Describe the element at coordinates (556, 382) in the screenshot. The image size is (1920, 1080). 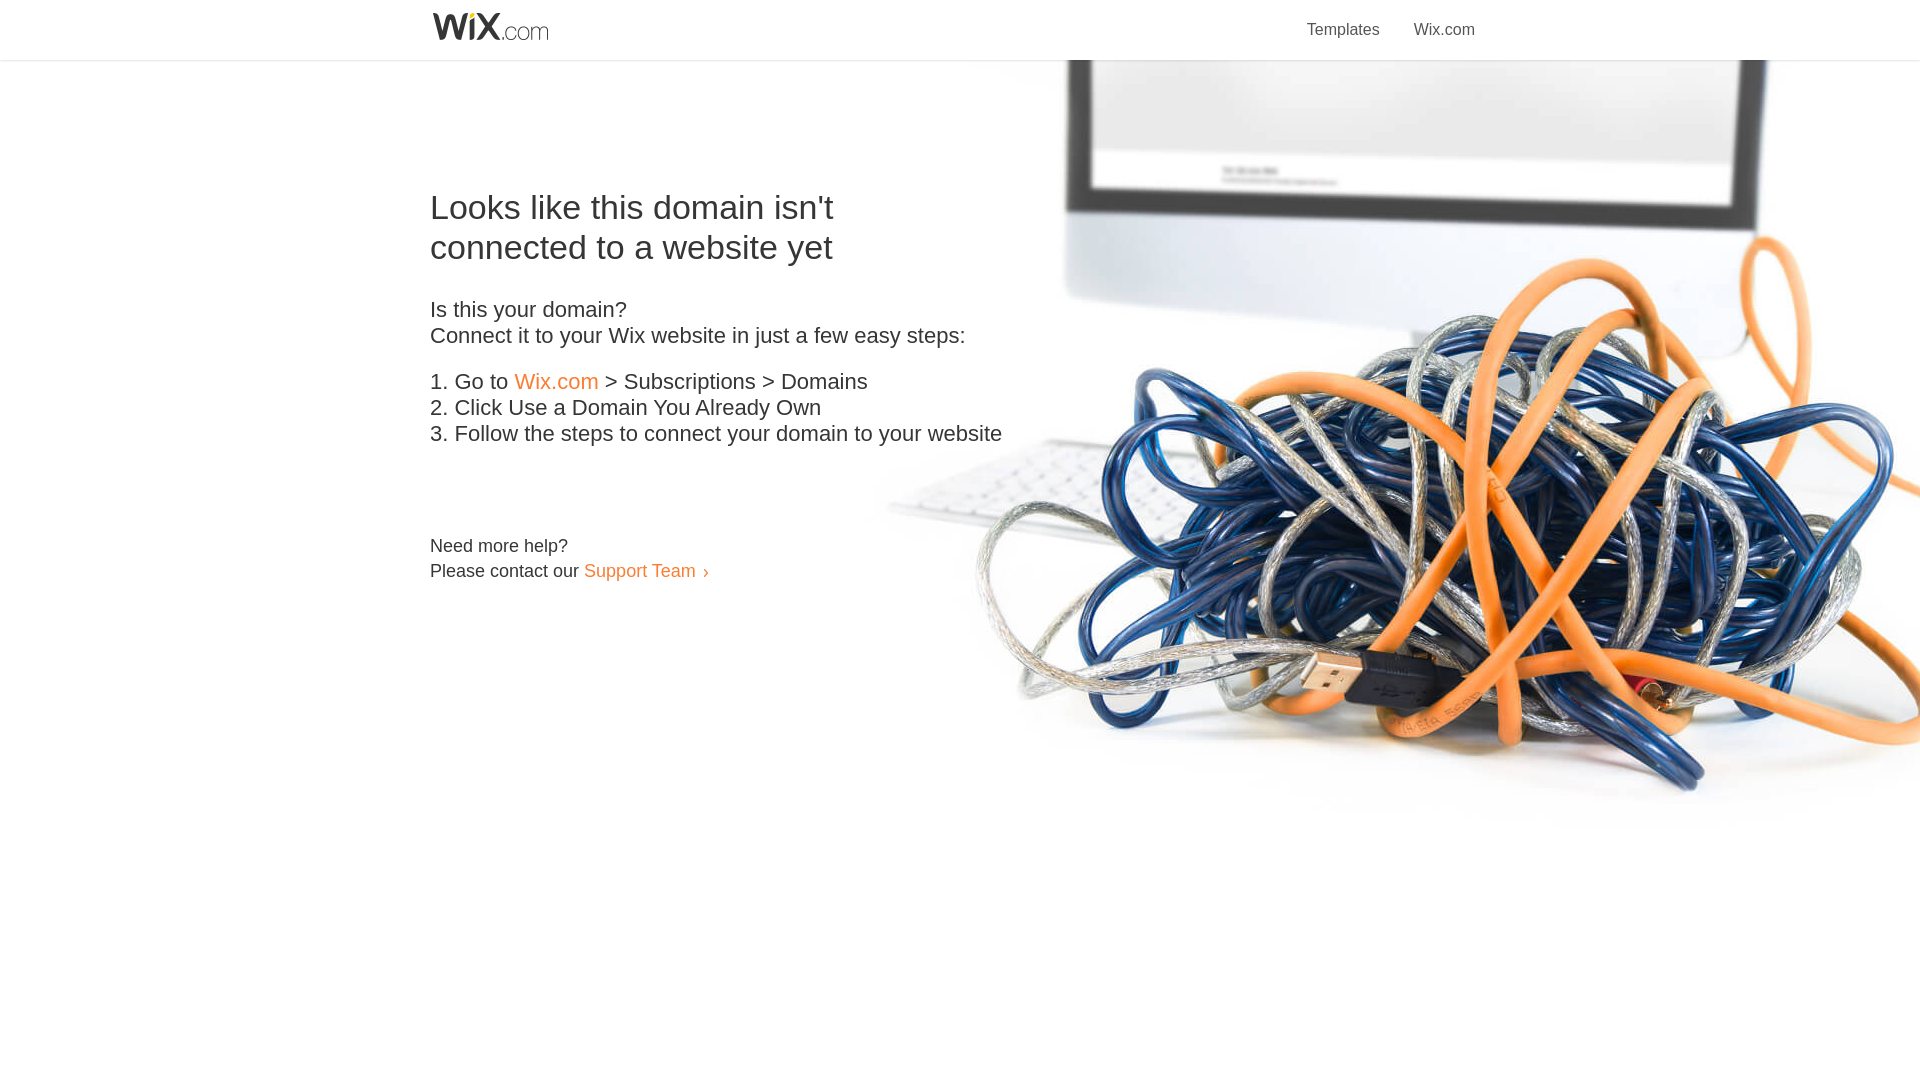
I see `Wix.com` at that location.